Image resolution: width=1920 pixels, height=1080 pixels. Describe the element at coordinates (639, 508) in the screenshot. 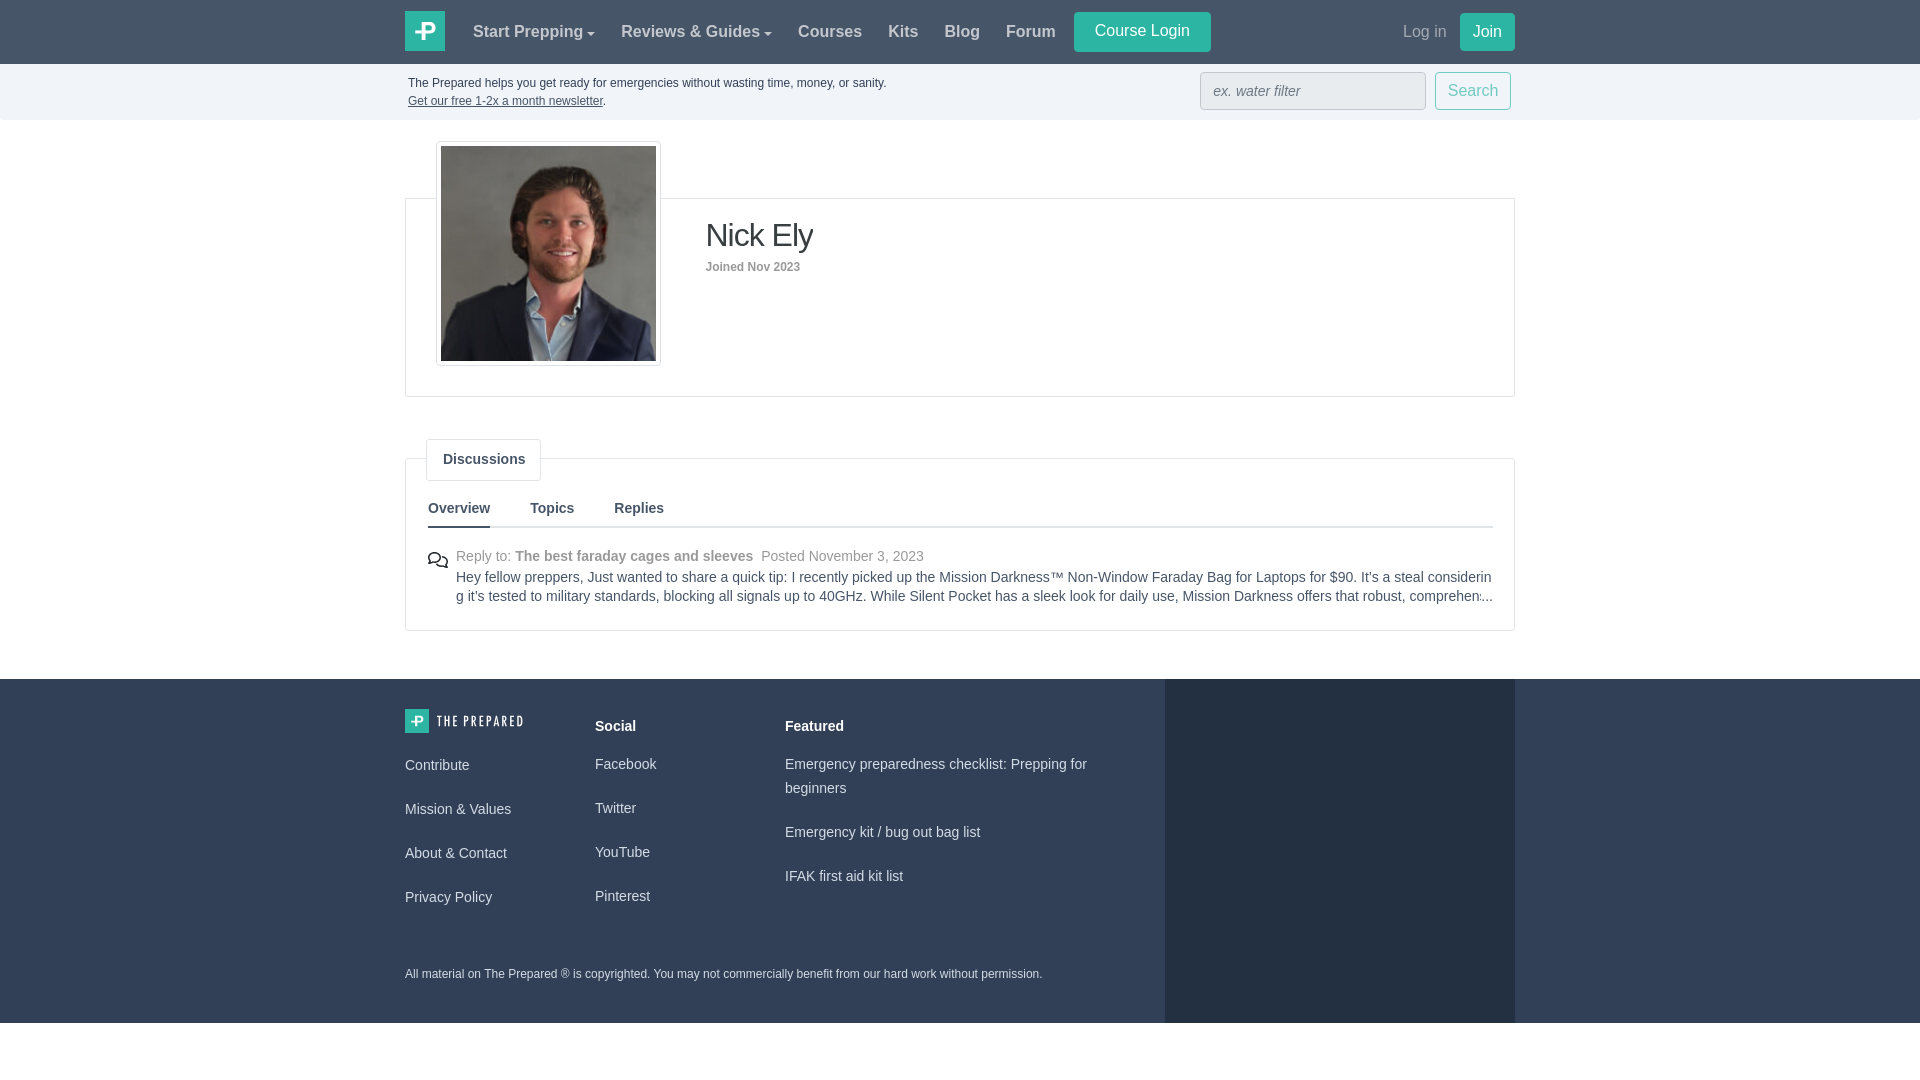

I see `Replies` at that location.